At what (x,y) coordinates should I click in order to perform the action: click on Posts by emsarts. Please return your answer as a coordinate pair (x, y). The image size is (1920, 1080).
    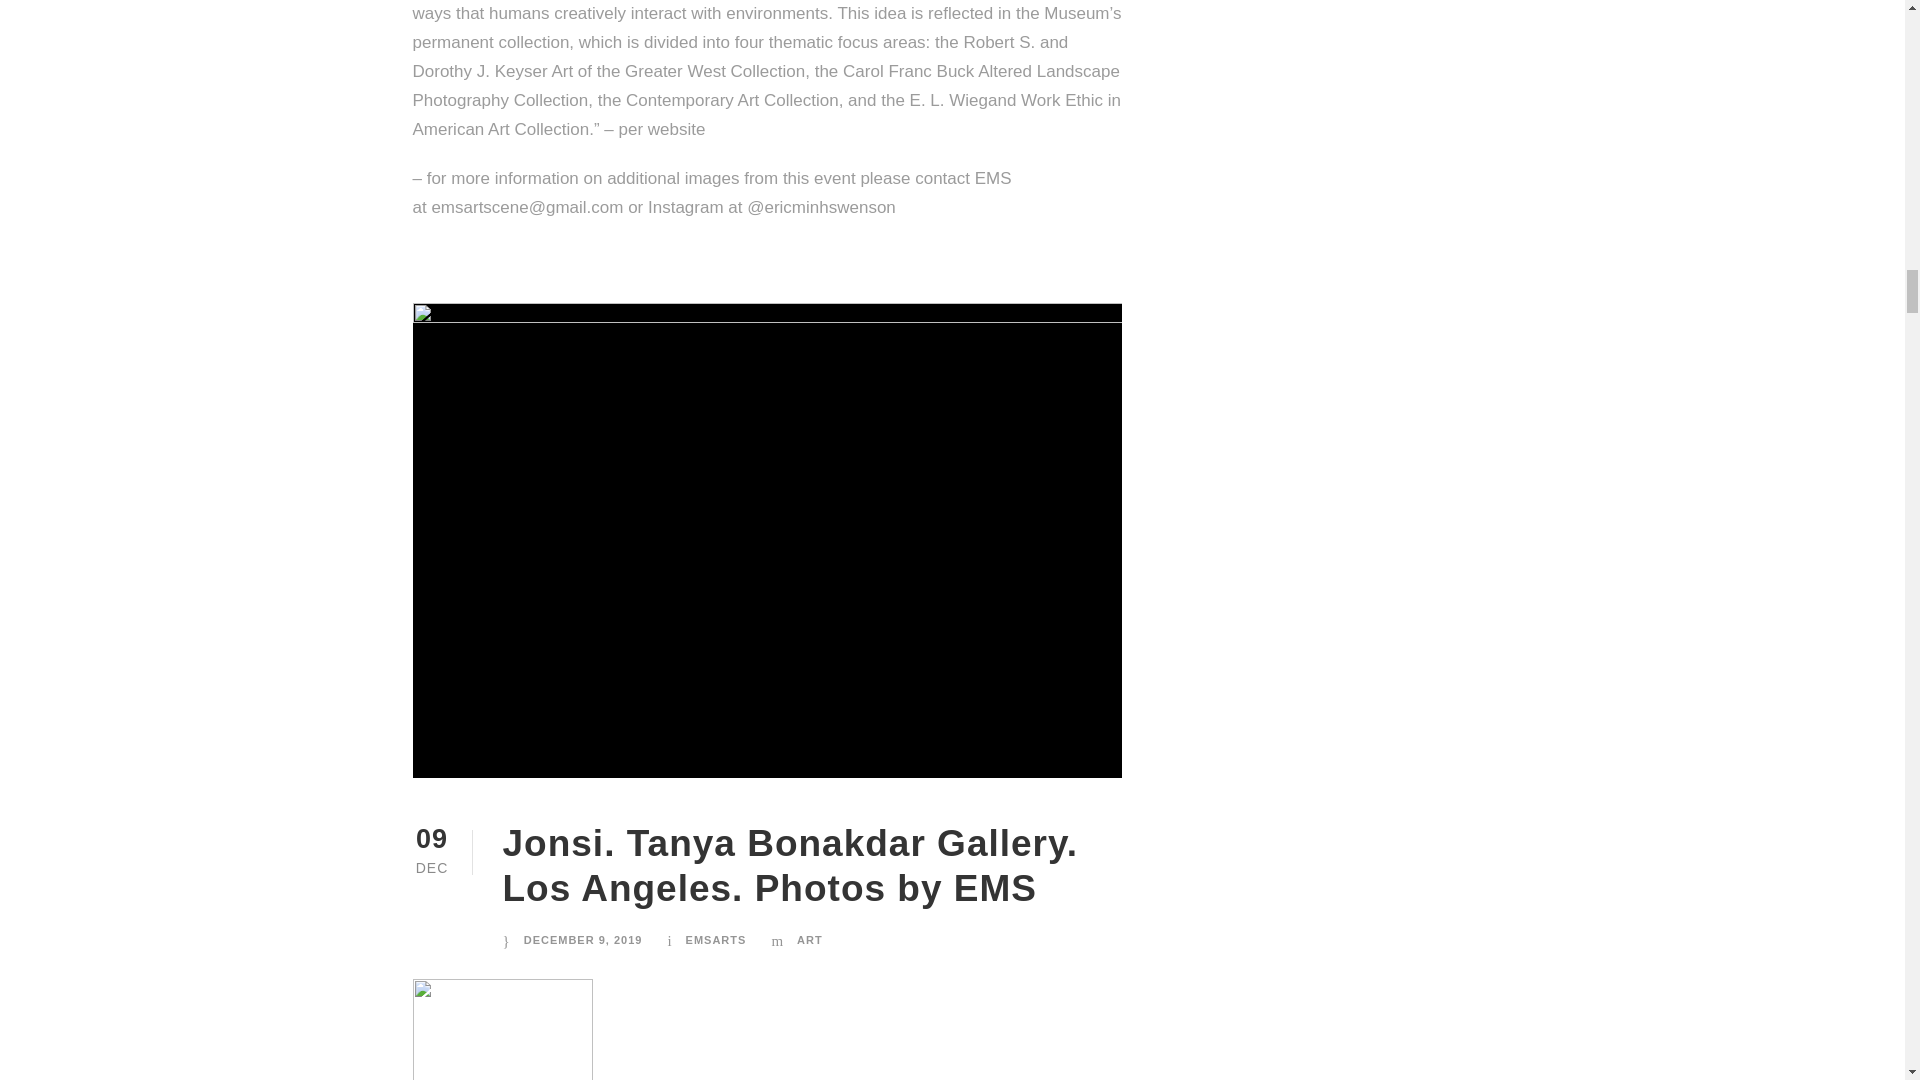
    Looking at the image, I should click on (716, 940).